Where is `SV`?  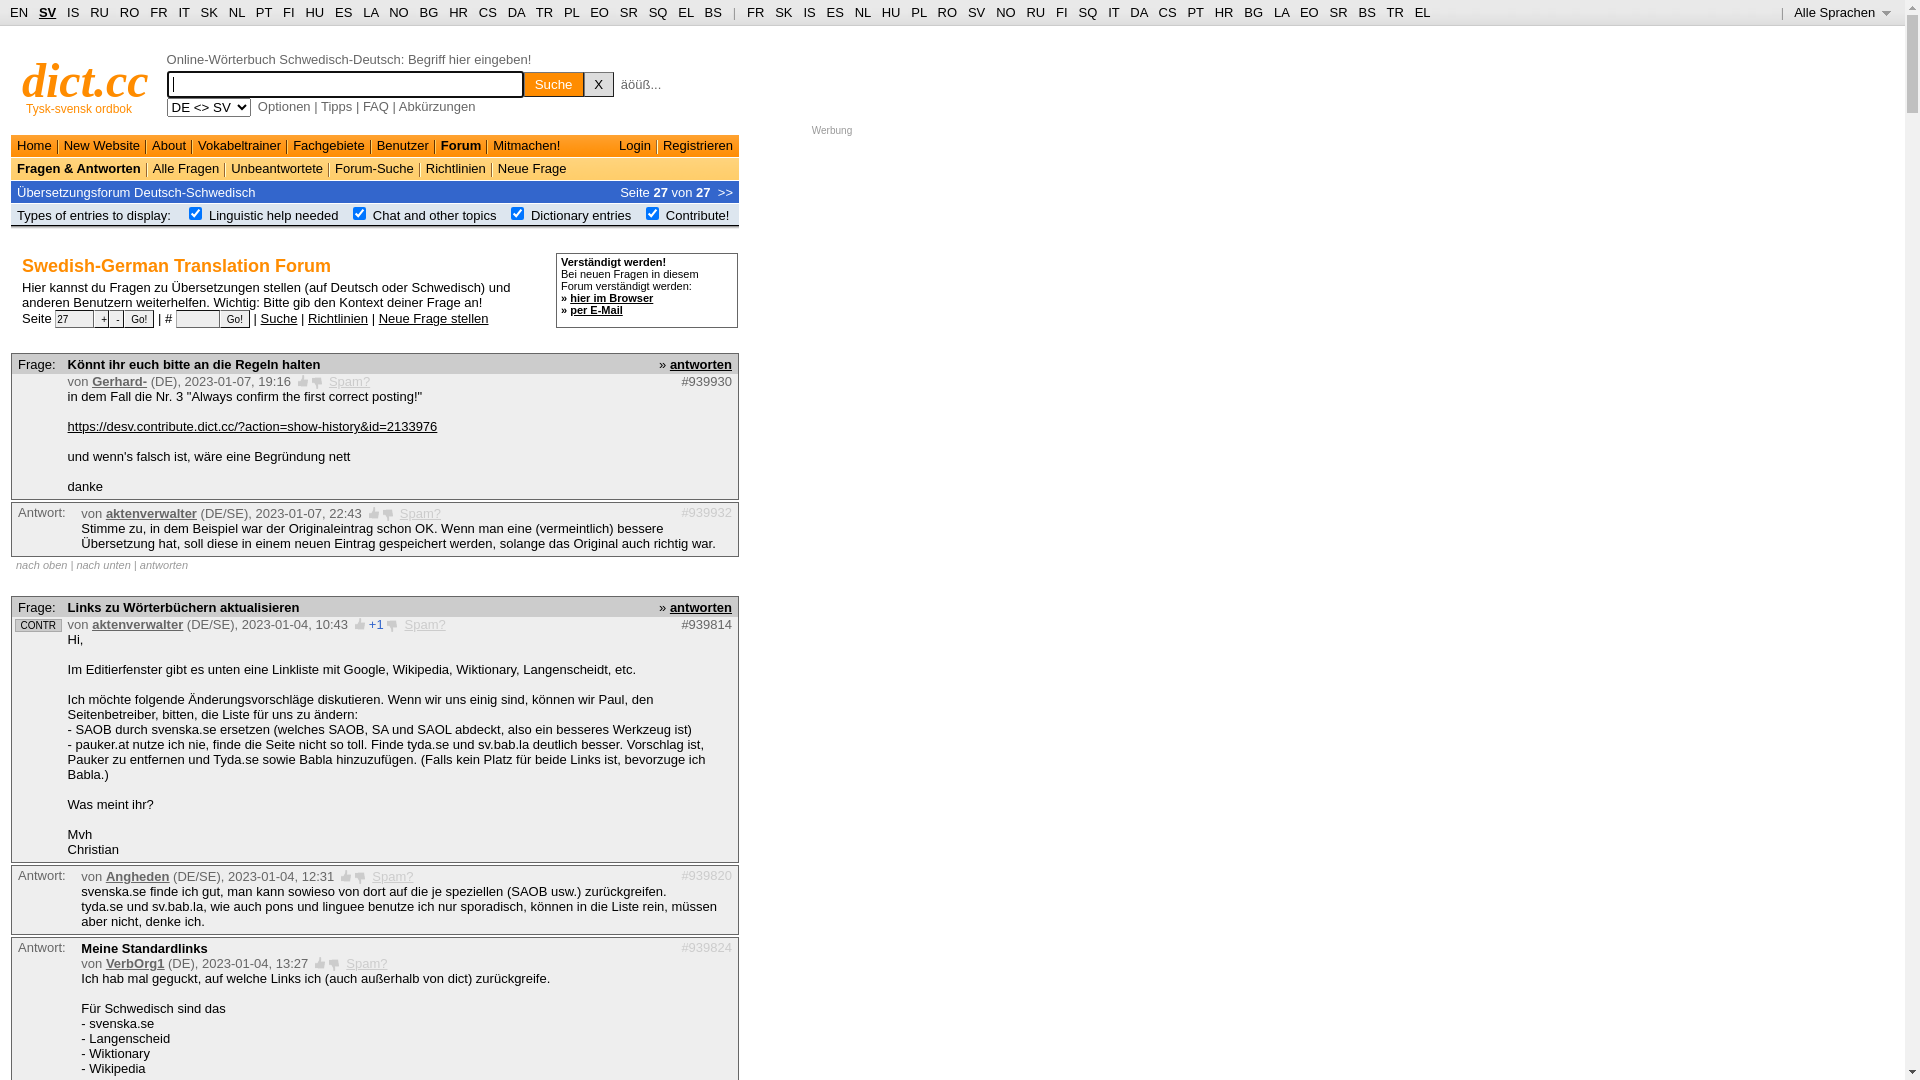
SV is located at coordinates (976, 12).